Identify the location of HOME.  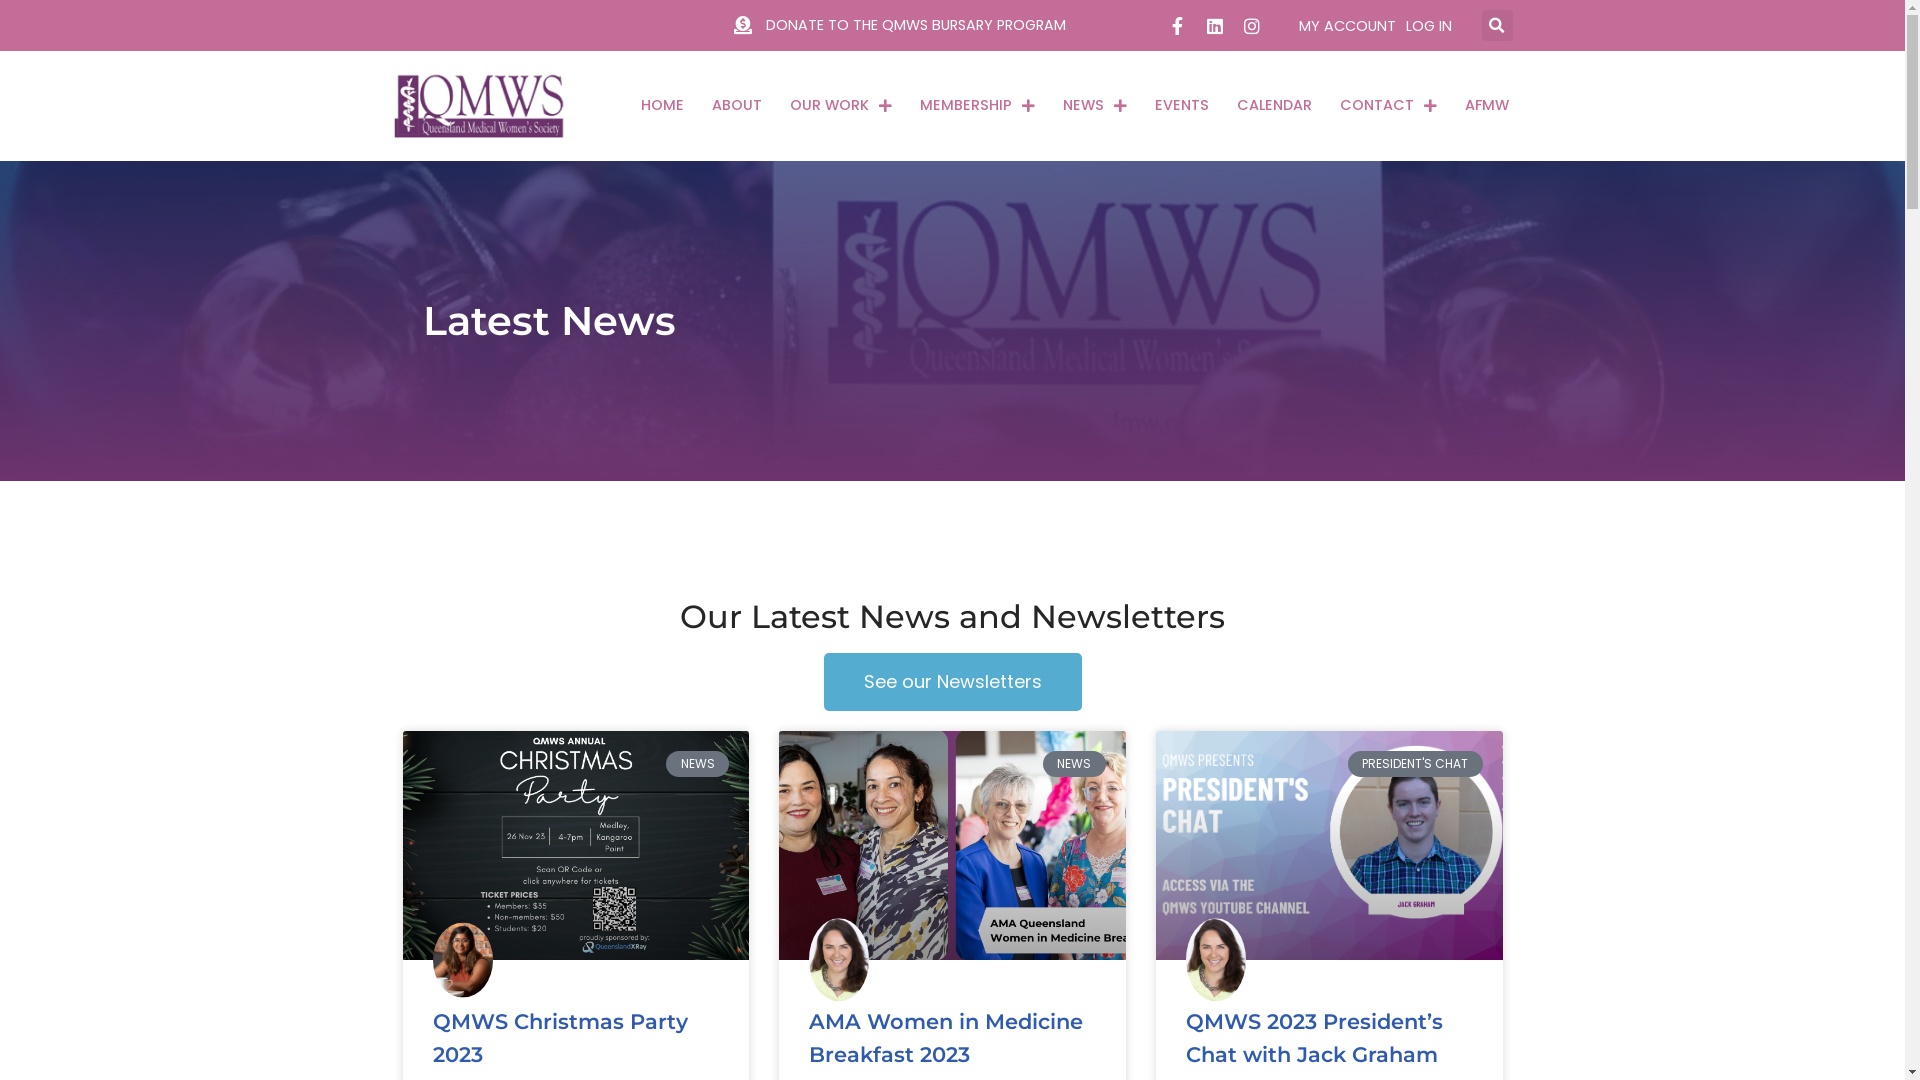
(662, 106).